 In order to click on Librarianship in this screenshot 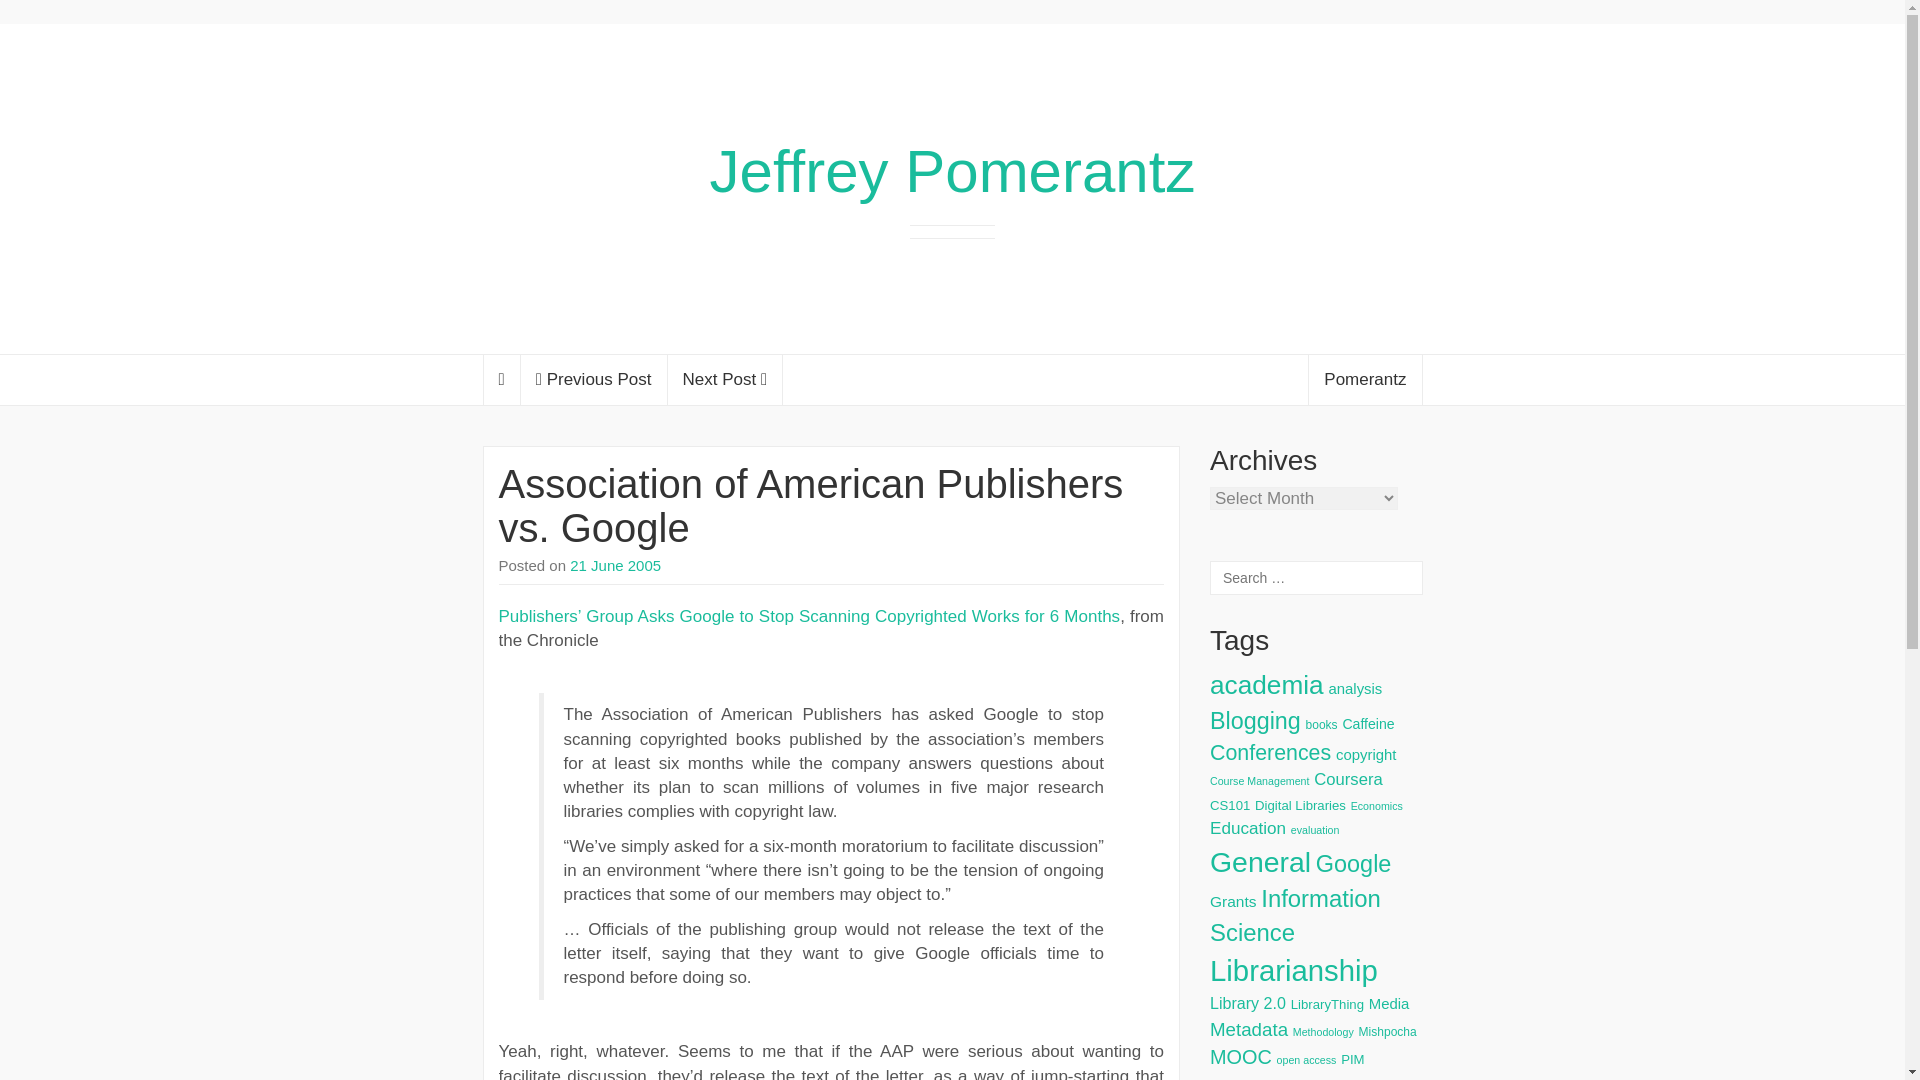, I will do `click(1294, 970)`.